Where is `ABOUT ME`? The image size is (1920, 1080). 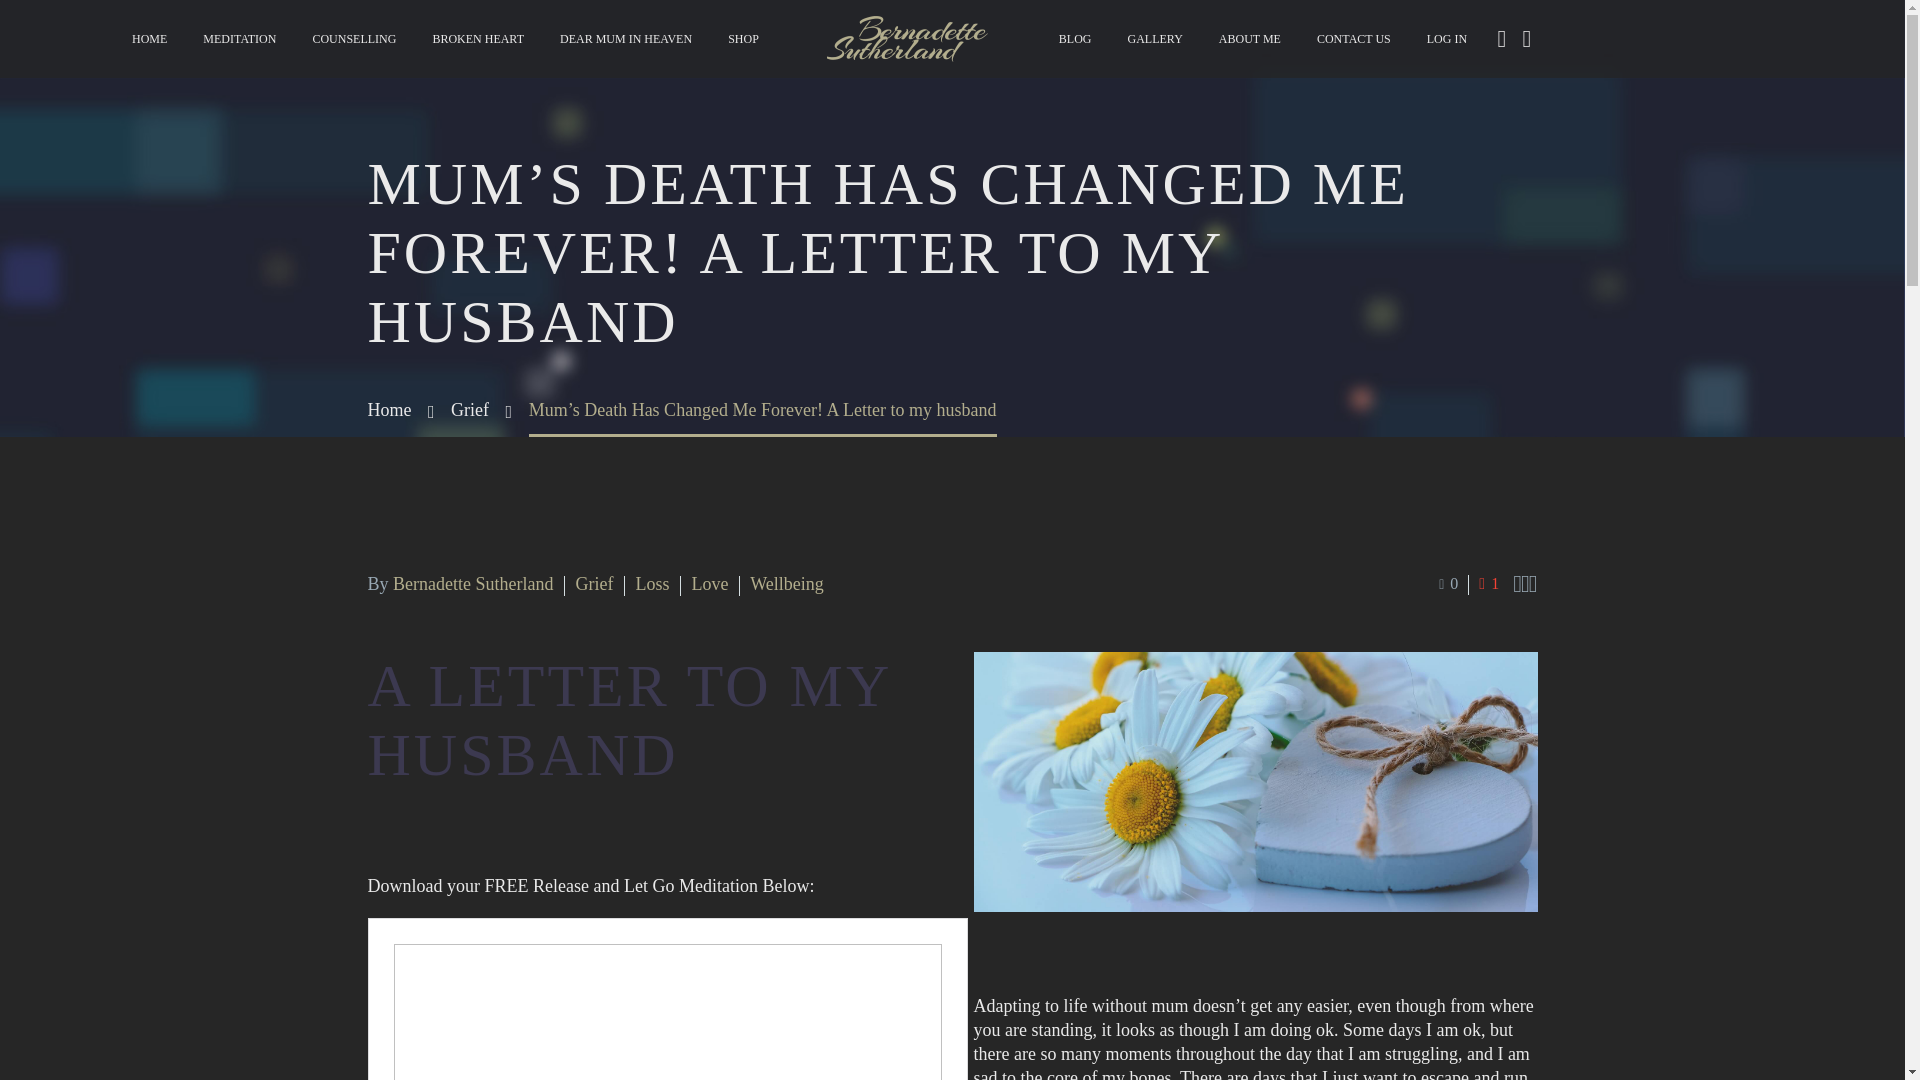
ABOUT ME is located at coordinates (1250, 39).